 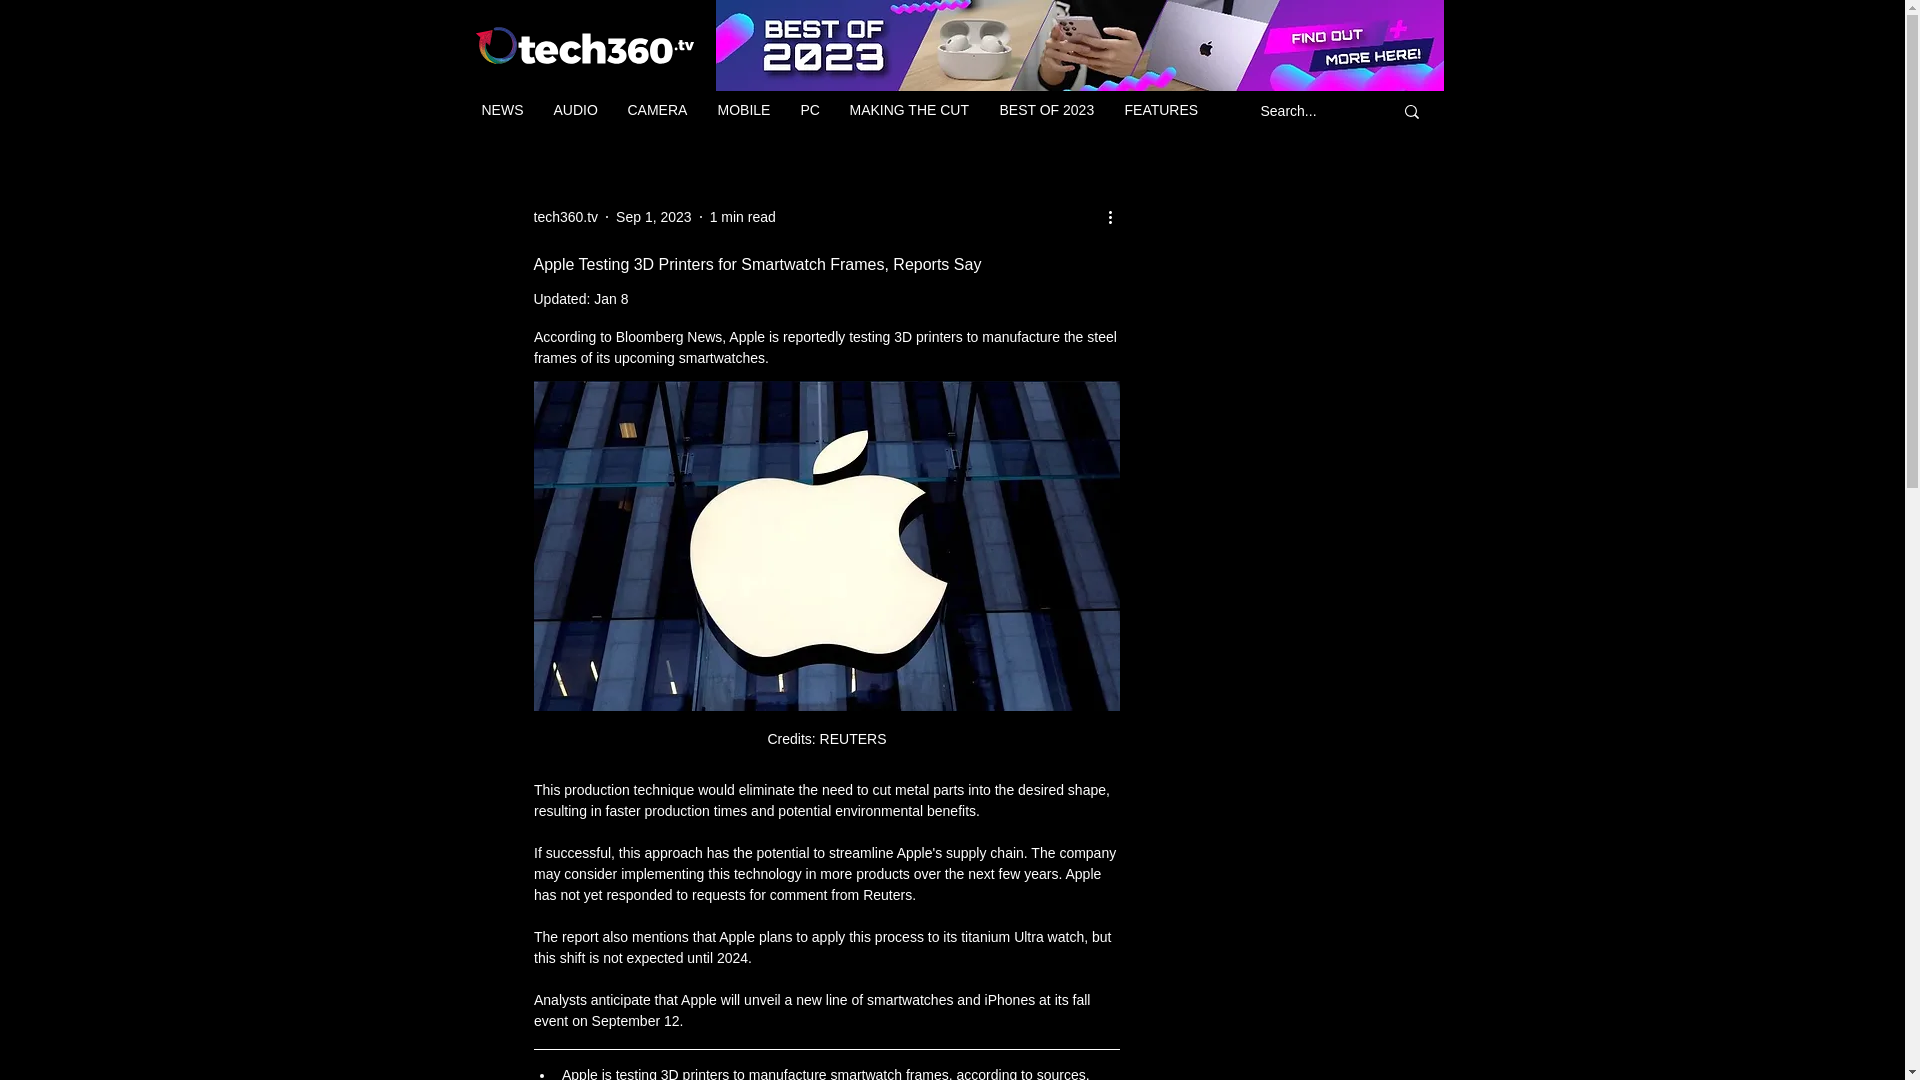 I want to click on Sep 1, 2023, so click(x=654, y=216).